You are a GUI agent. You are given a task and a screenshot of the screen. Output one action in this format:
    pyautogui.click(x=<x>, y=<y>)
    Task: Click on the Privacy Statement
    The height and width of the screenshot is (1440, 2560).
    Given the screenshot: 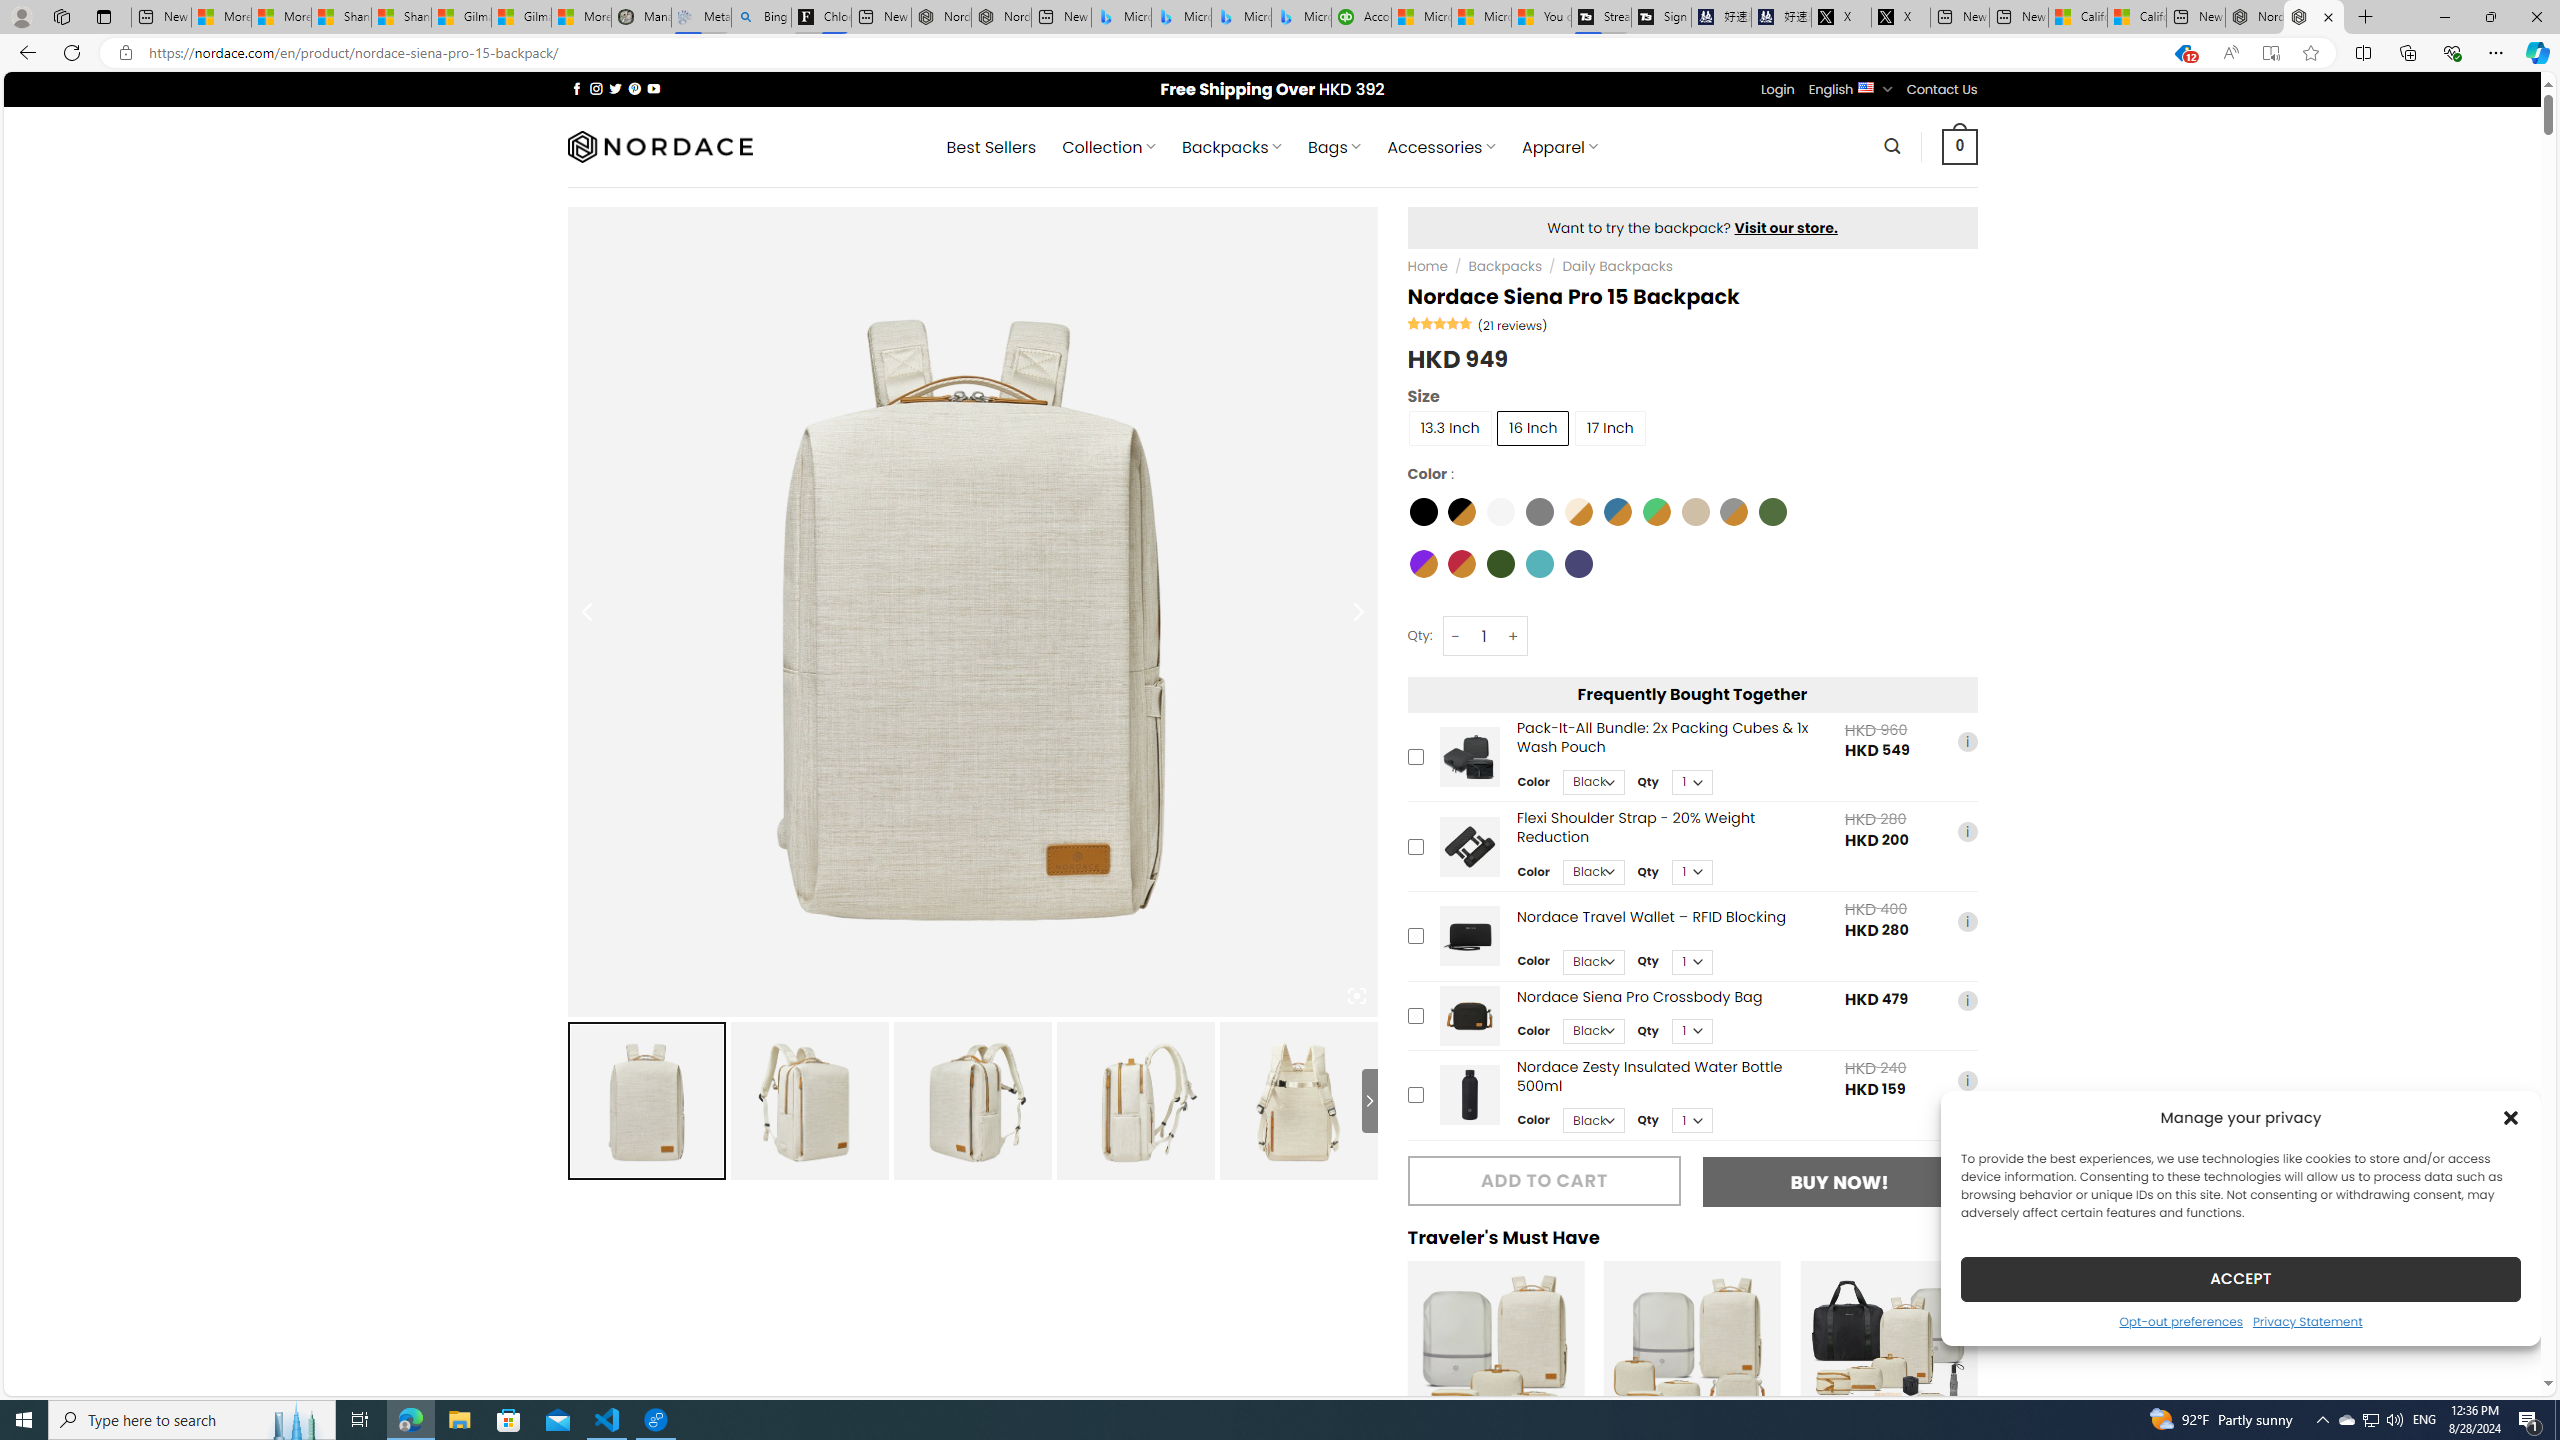 What is the action you would take?
    pyautogui.click(x=2307, y=1320)
    